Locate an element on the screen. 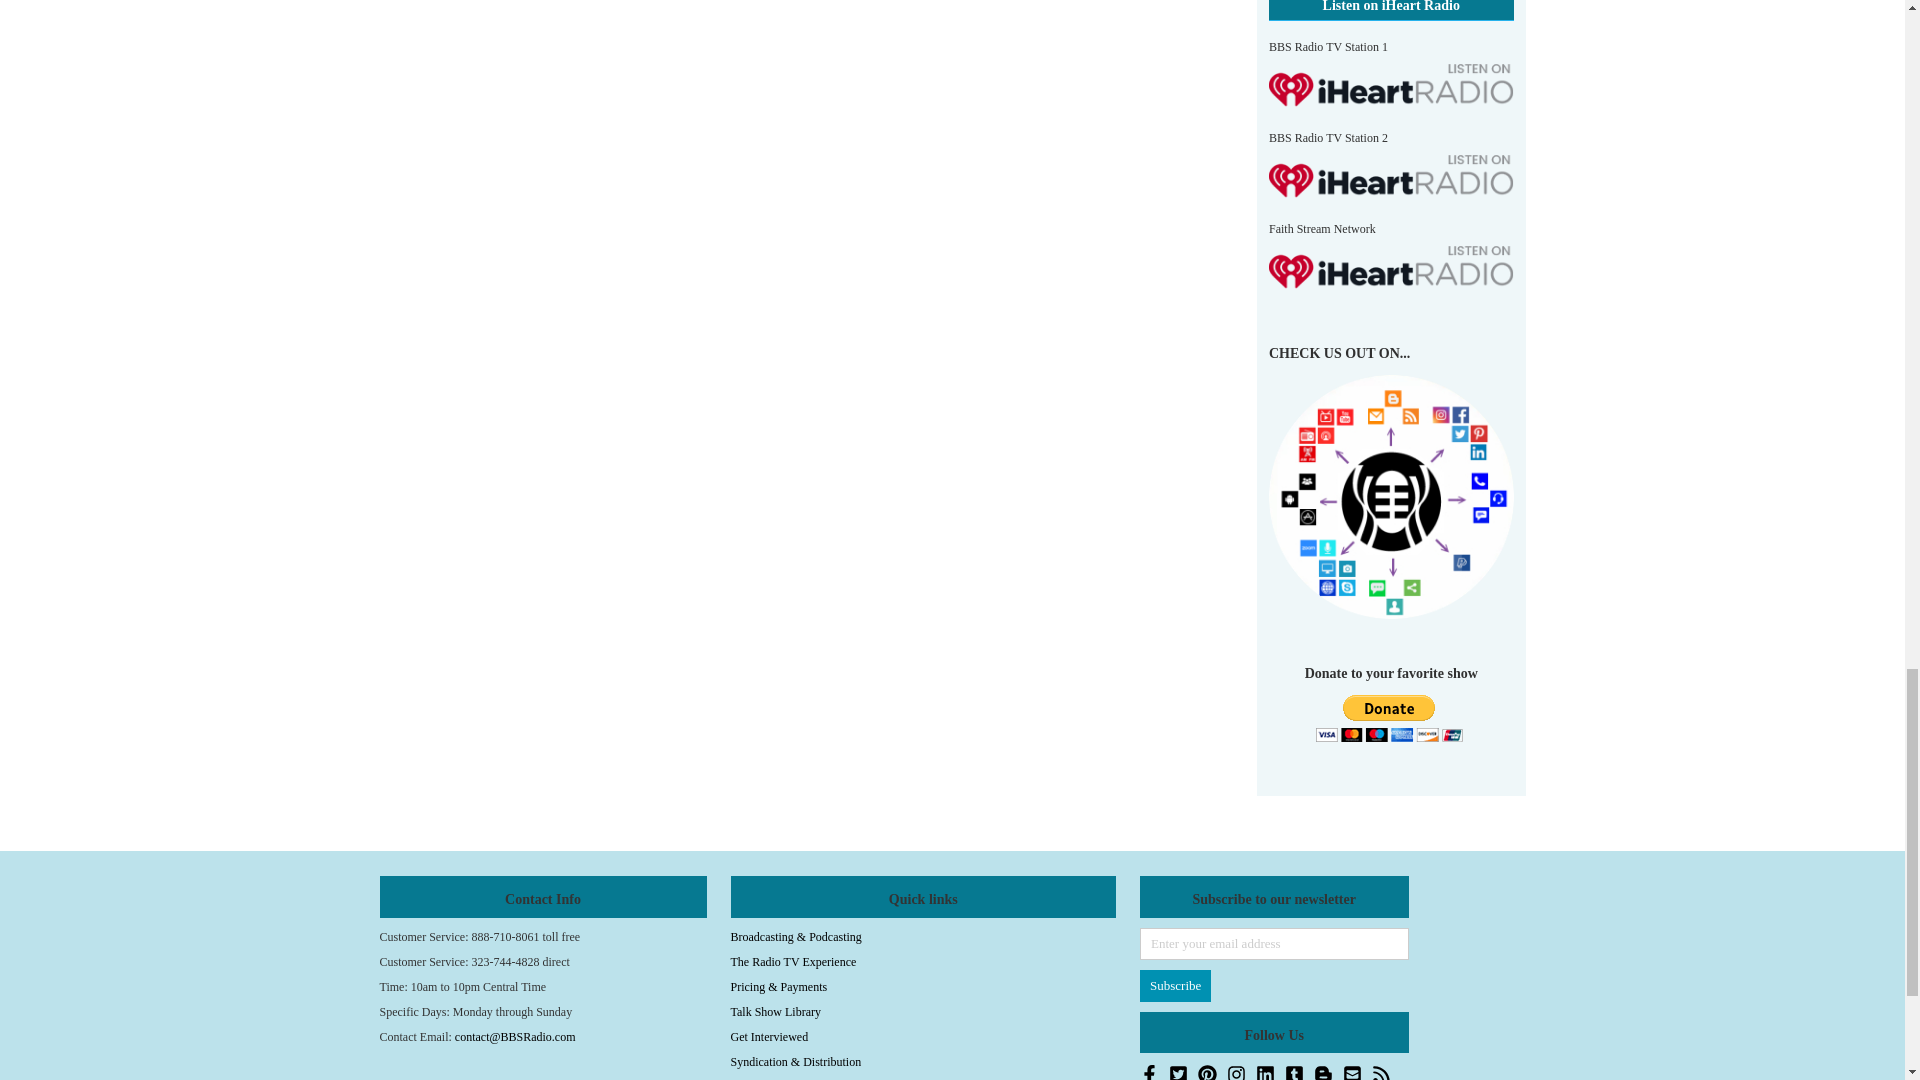  Subscribe is located at coordinates (1176, 986).